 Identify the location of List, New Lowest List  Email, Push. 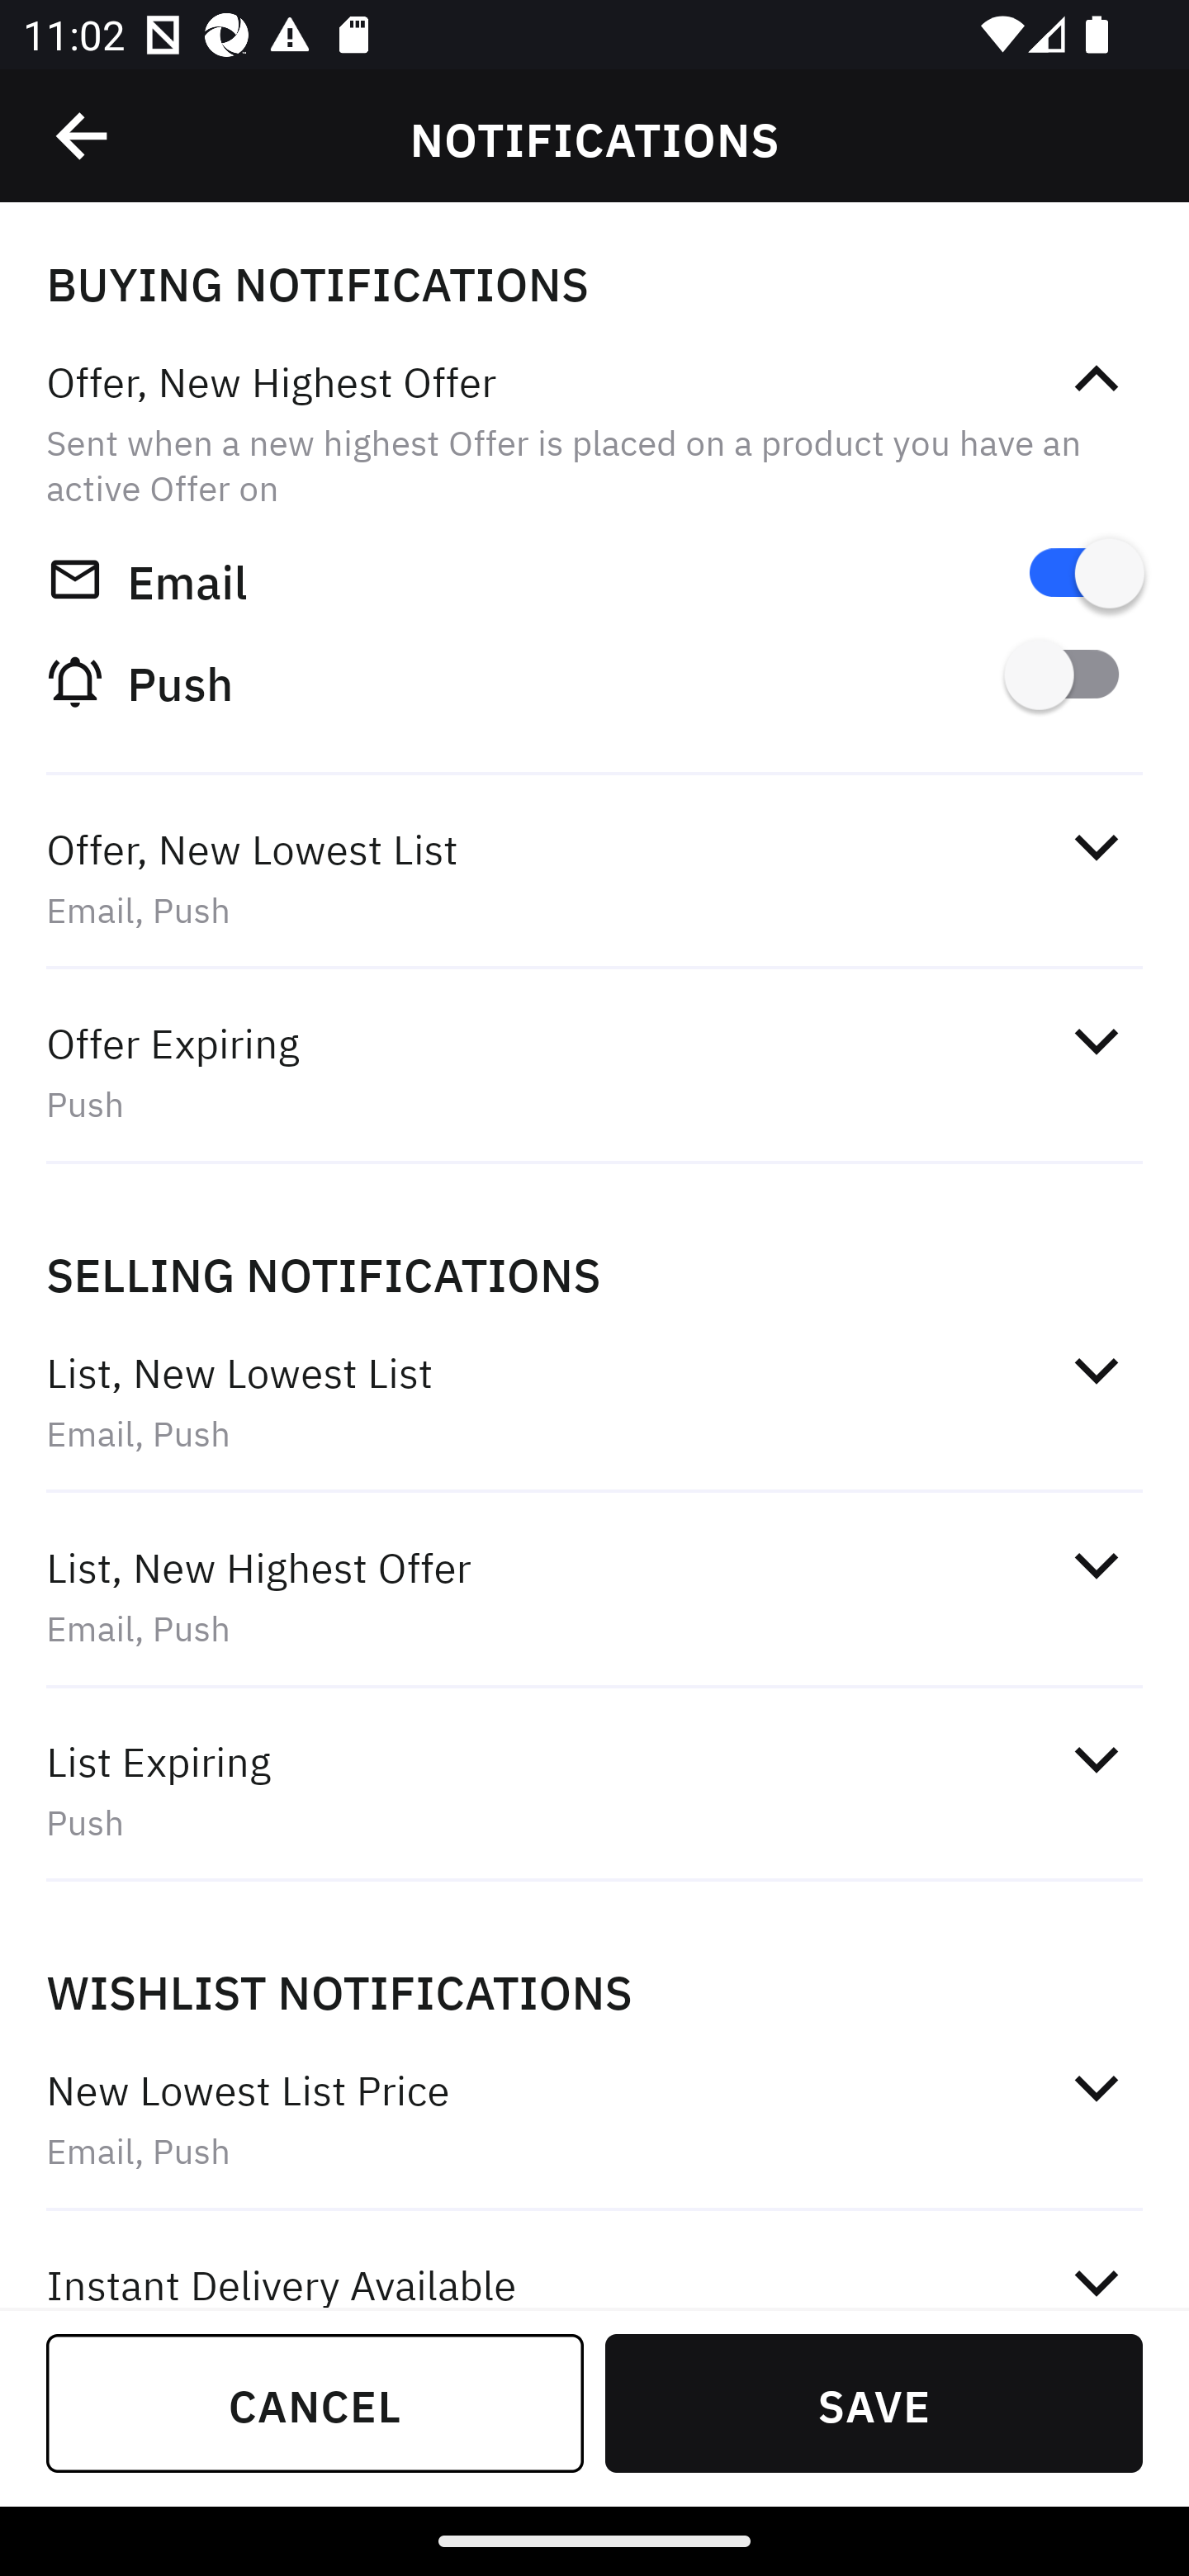
(594, 1400).